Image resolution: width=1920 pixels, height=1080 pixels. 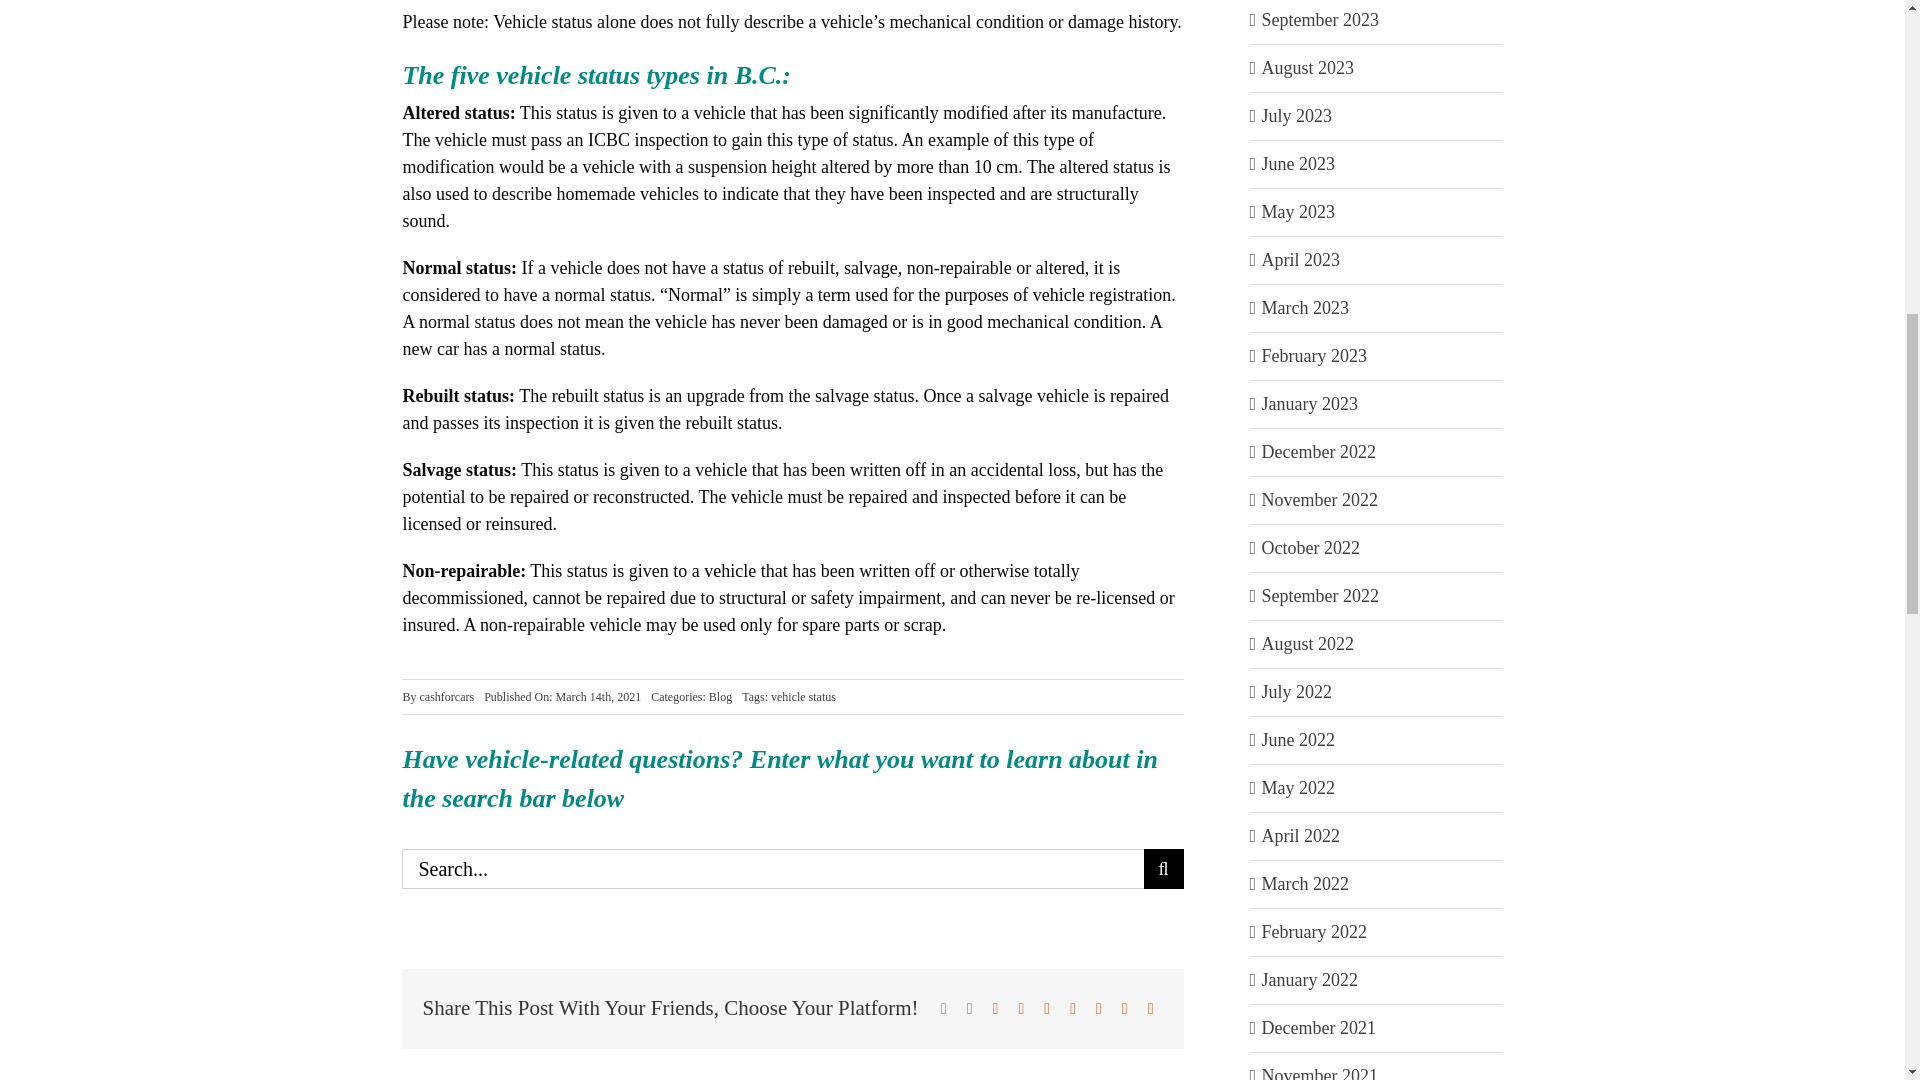 What do you see at coordinates (1098, 1008) in the screenshot?
I see `Pinterest` at bounding box center [1098, 1008].